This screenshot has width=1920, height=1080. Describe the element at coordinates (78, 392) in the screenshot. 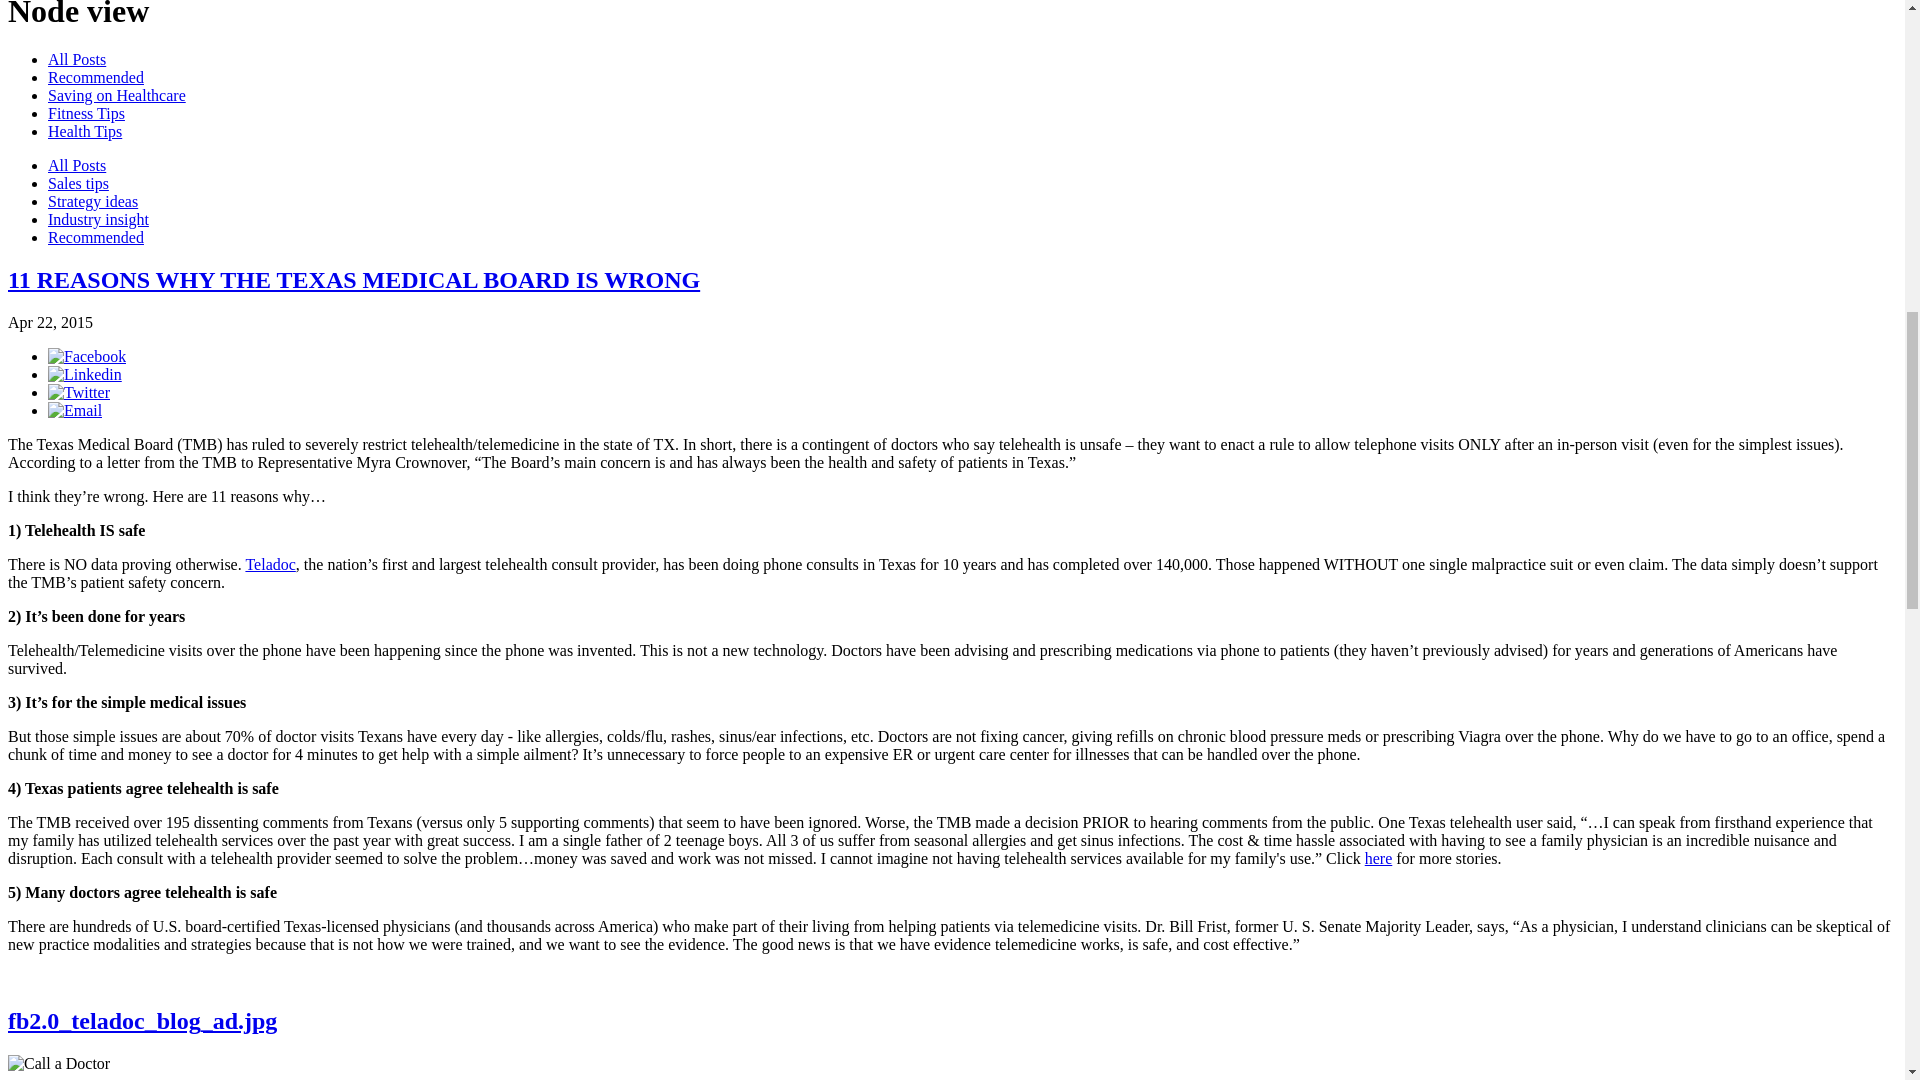

I see `Twitter` at that location.